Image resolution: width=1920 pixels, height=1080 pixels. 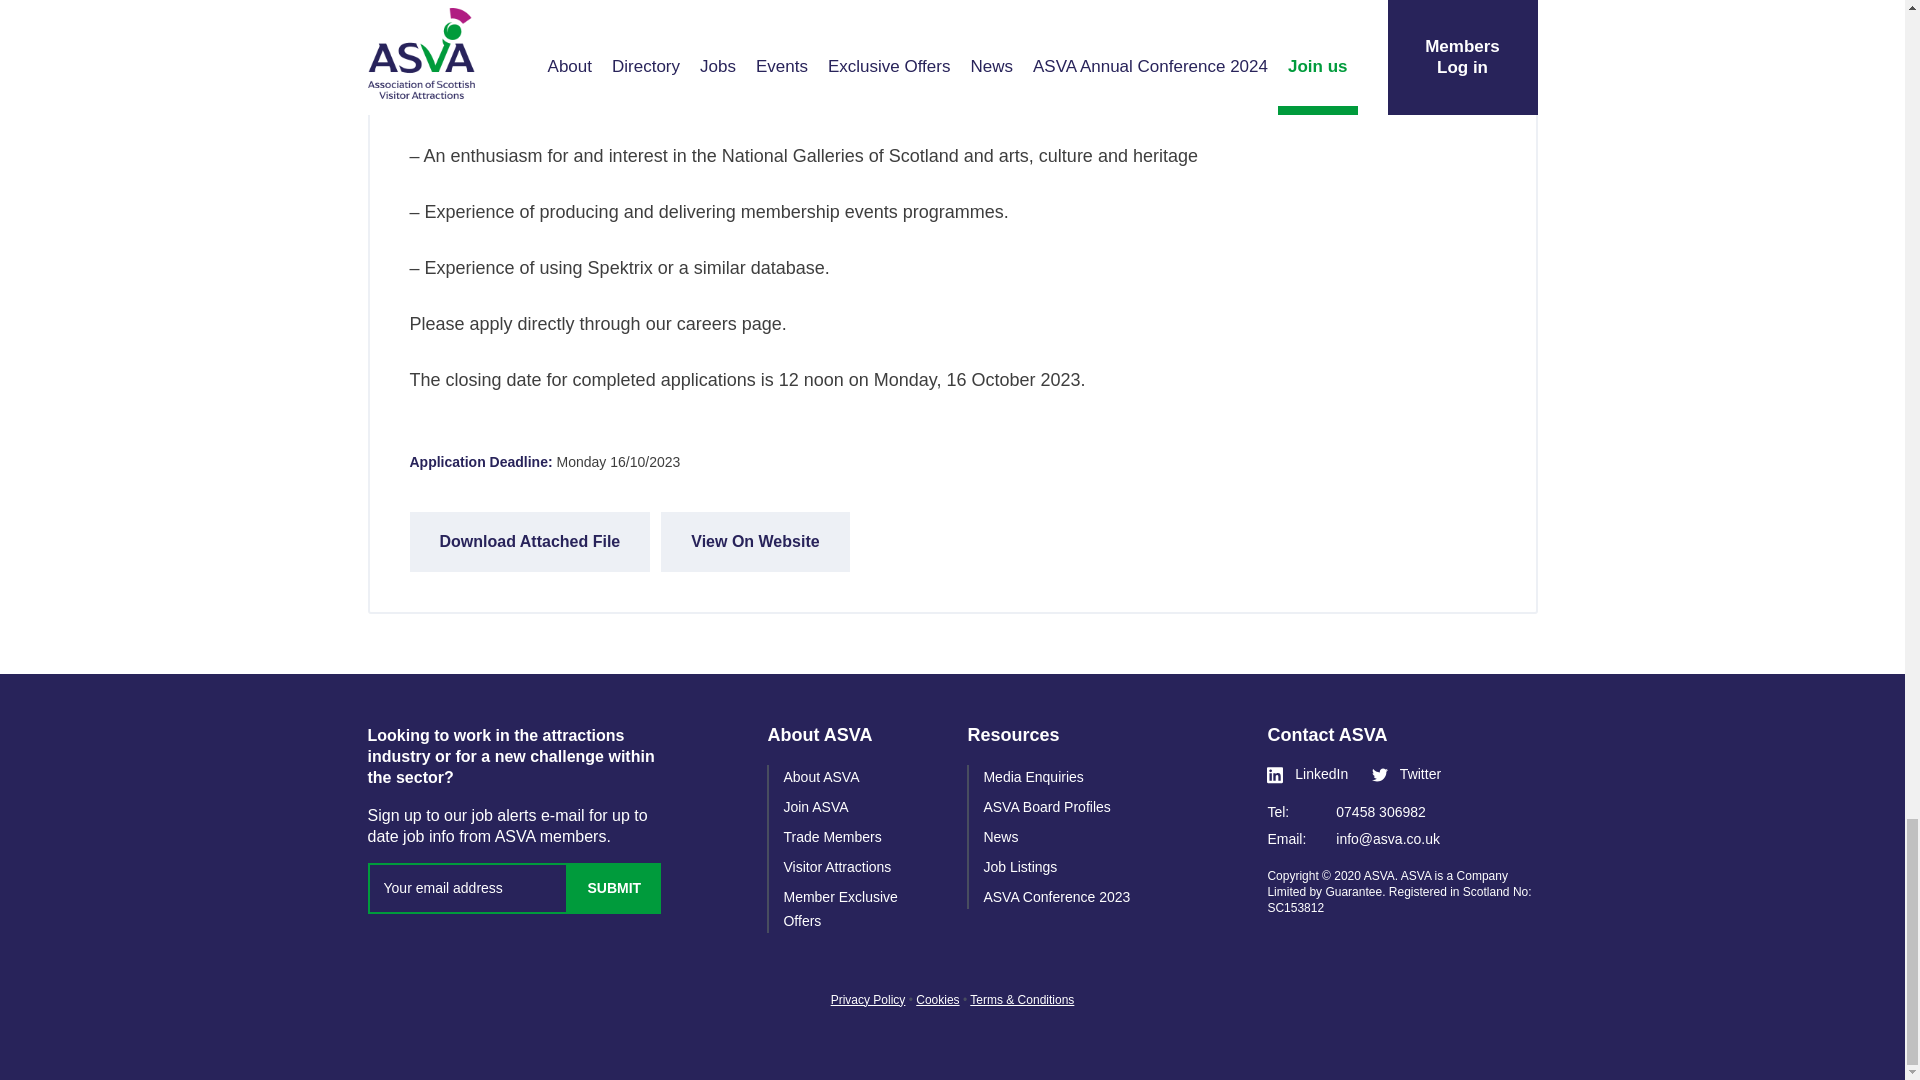 What do you see at coordinates (840, 908) in the screenshot?
I see `Member Exclusive Offers` at bounding box center [840, 908].